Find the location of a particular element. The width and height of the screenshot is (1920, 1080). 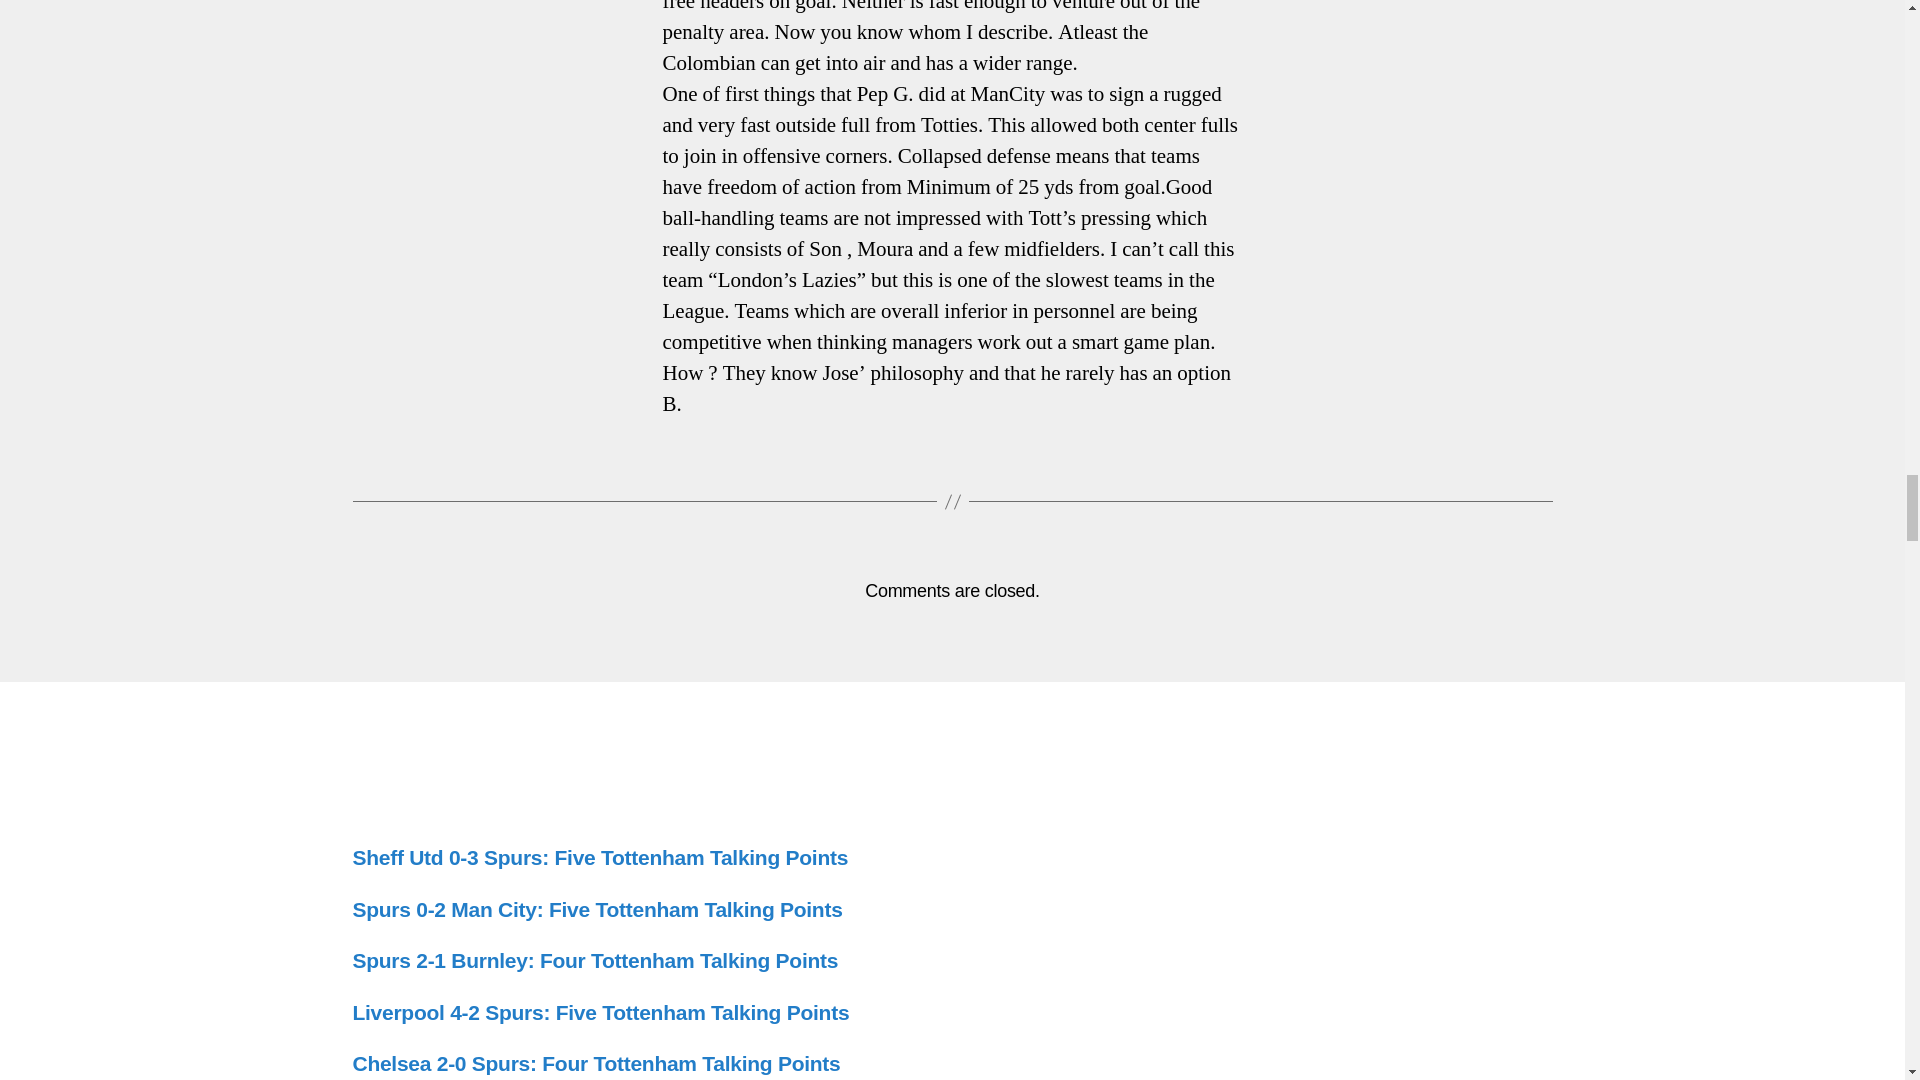

Chelsea 2-0 Spurs: Four Tottenham Talking Points is located at coordinates (596, 1062).